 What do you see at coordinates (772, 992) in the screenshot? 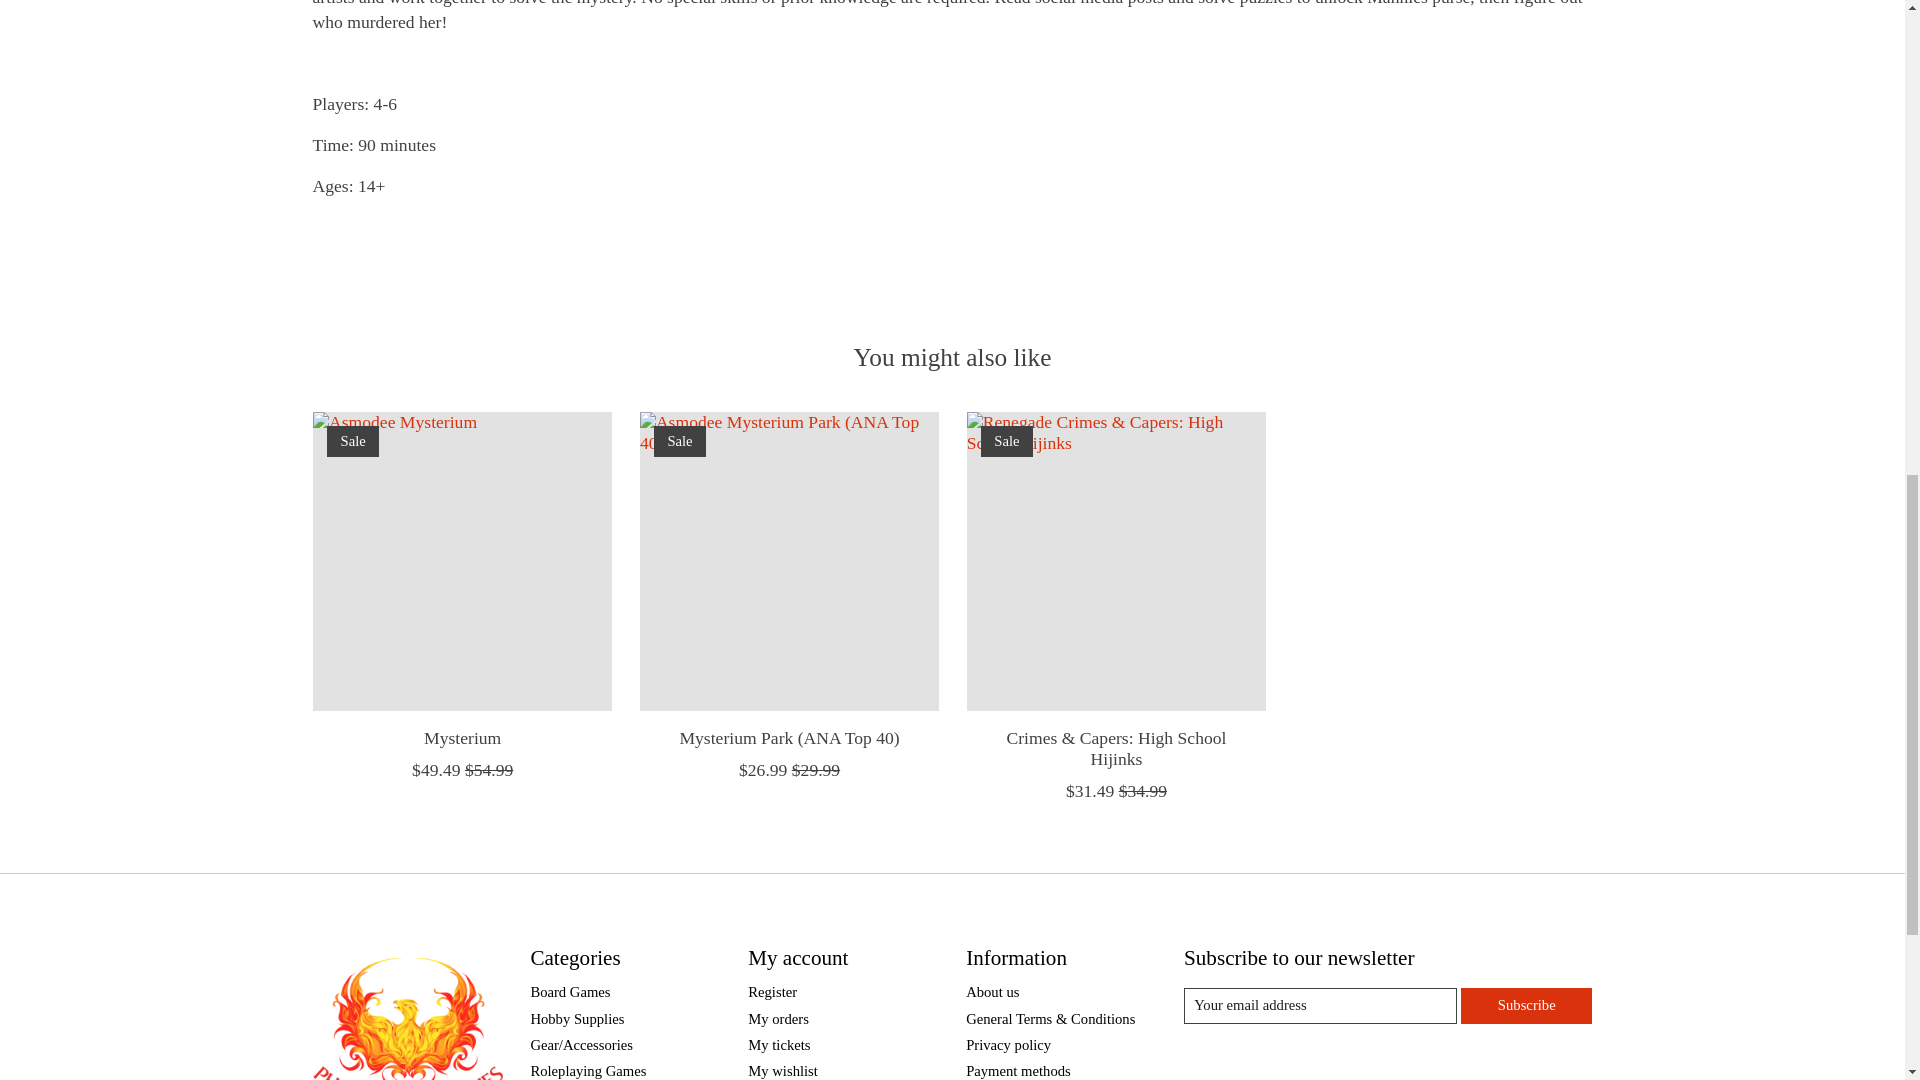
I see `Register` at bounding box center [772, 992].